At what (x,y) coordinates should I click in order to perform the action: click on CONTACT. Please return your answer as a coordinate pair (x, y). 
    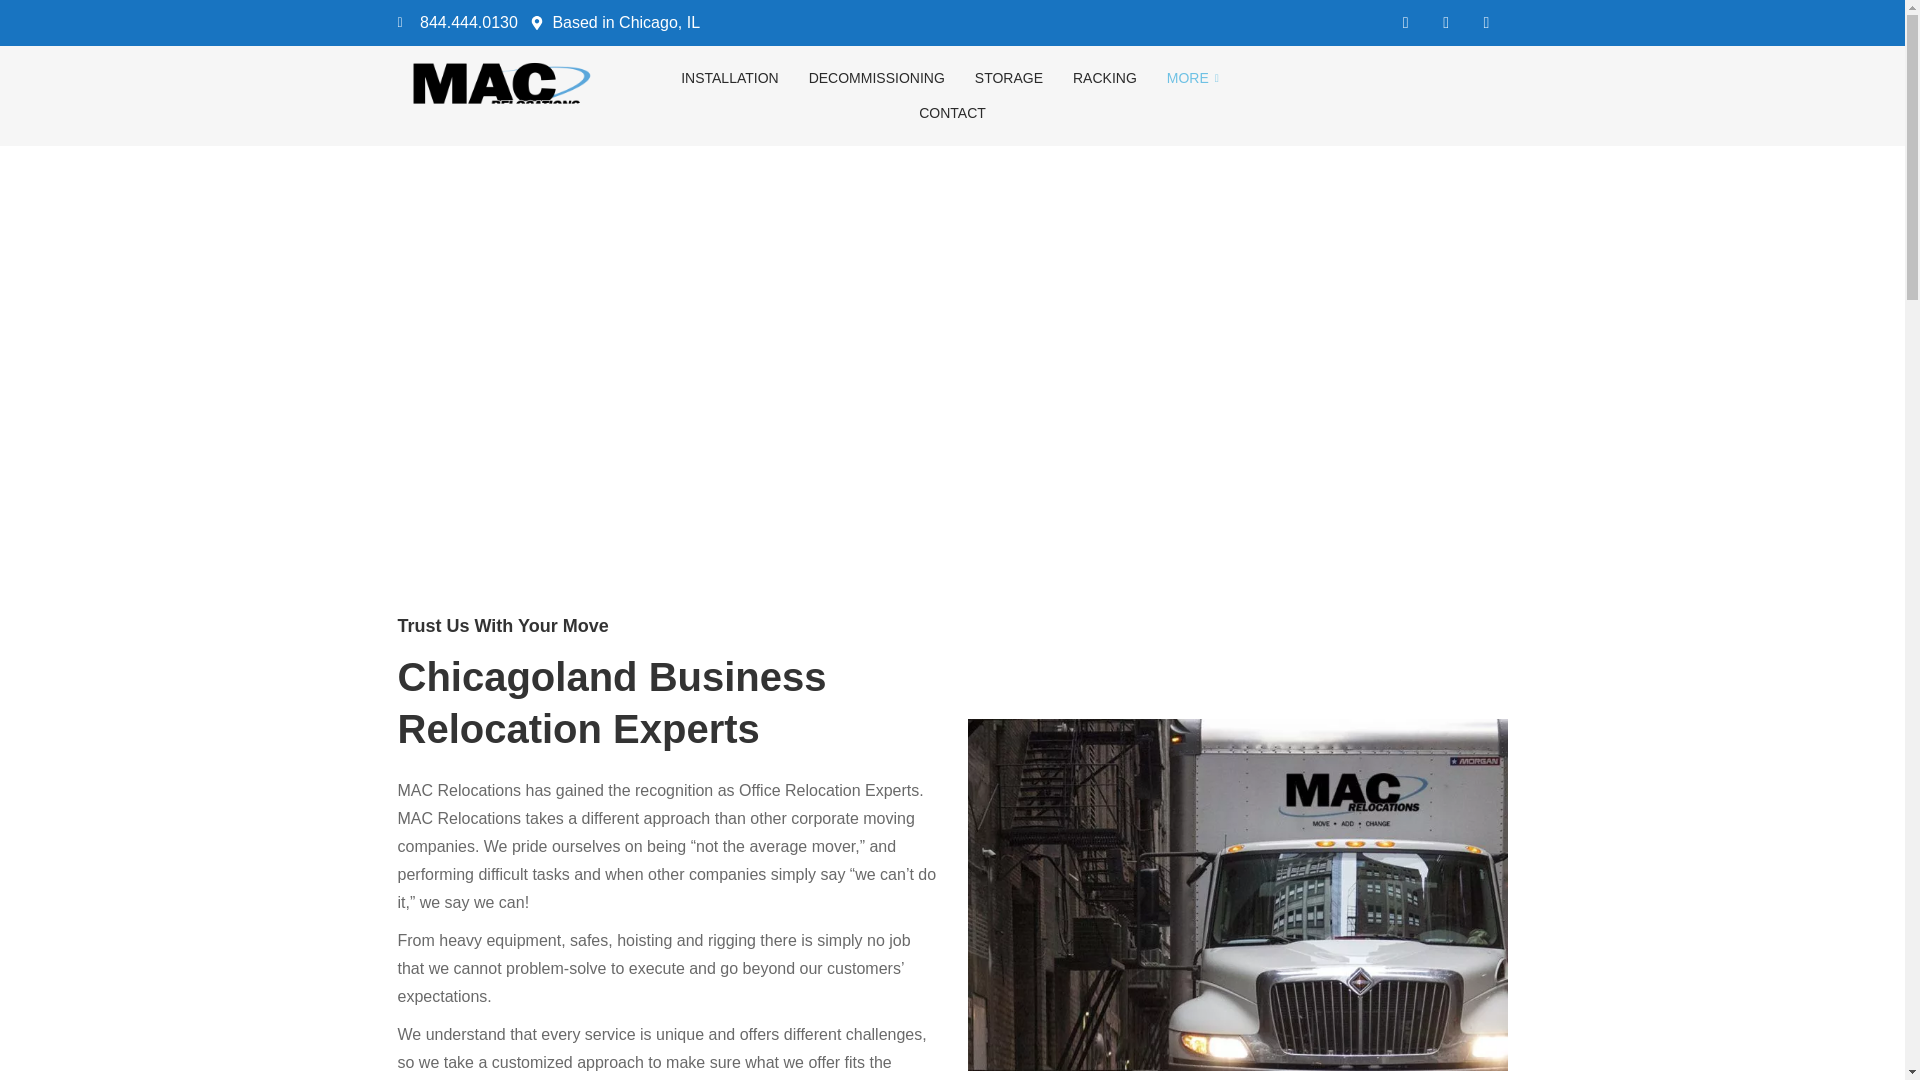
    Looking at the image, I should click on (952, 113).